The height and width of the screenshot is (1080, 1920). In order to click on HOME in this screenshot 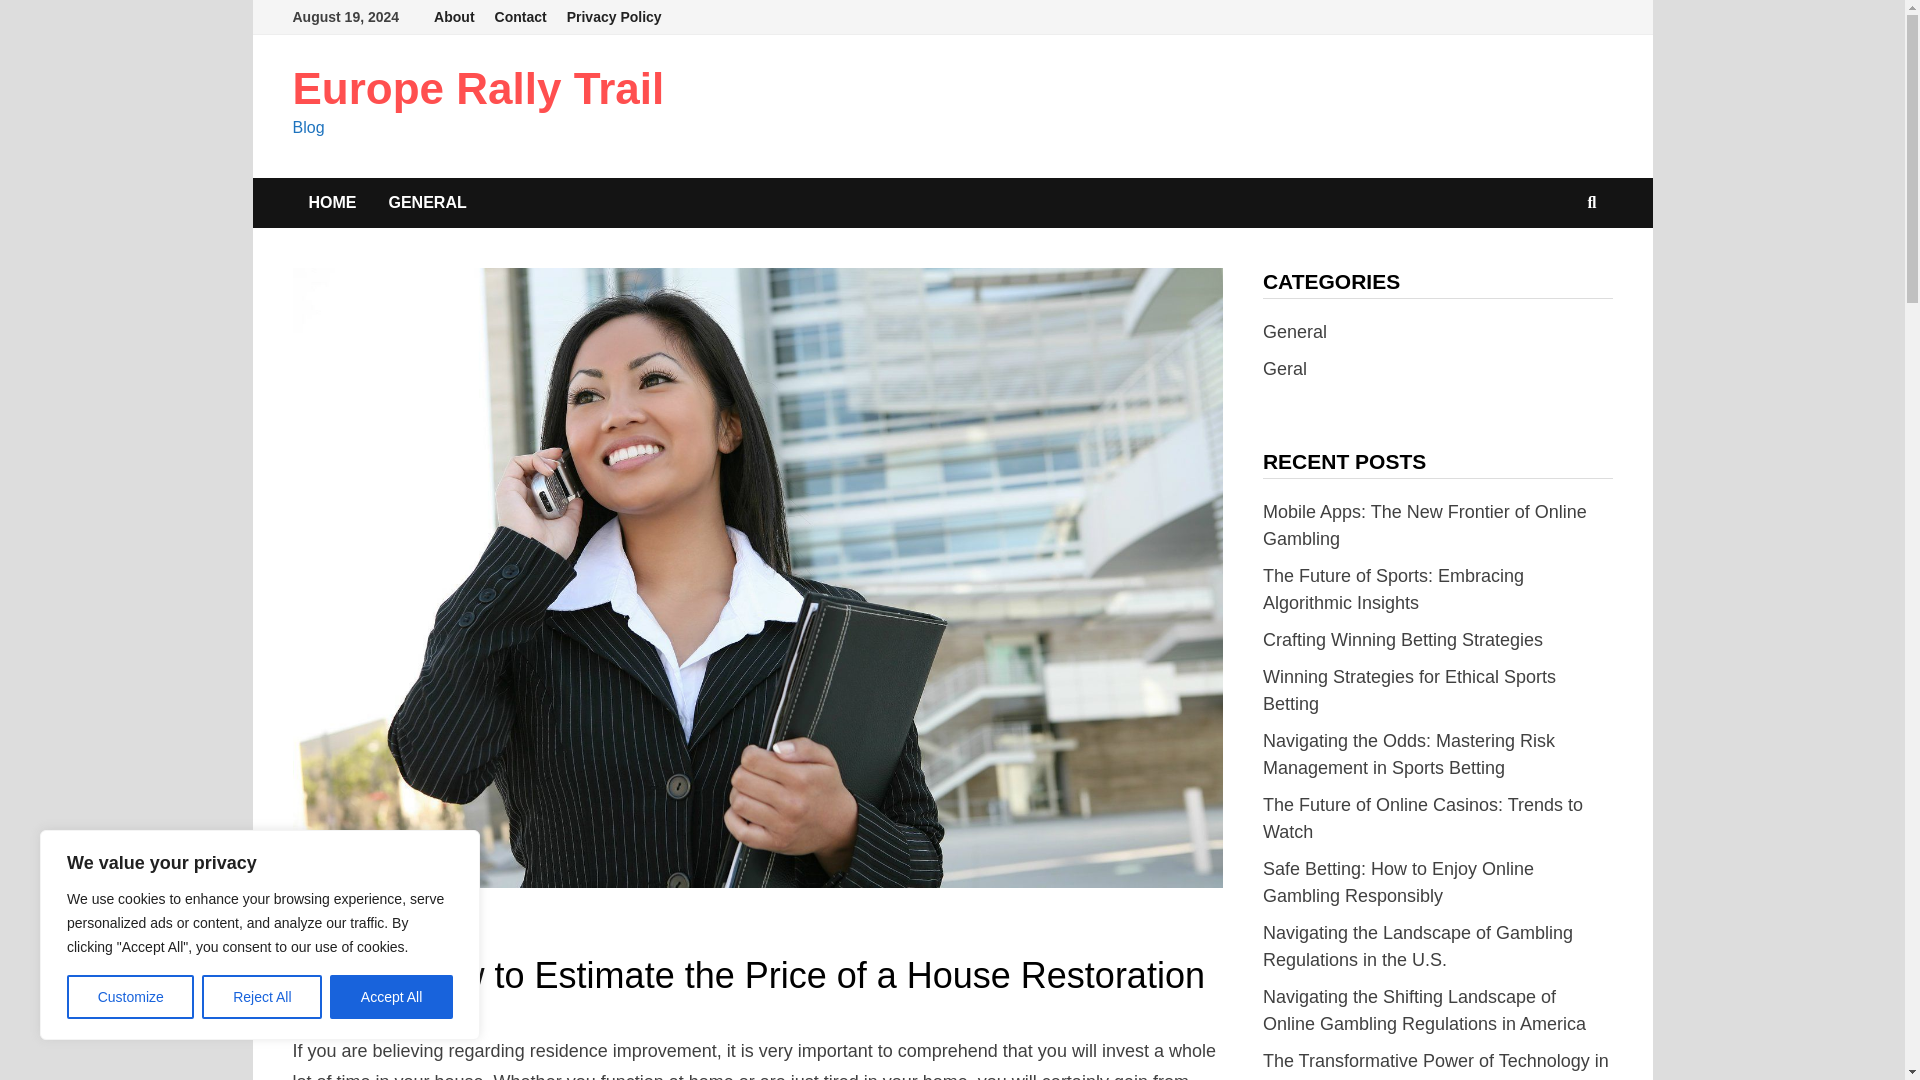, I will do `click(332, 202)`.